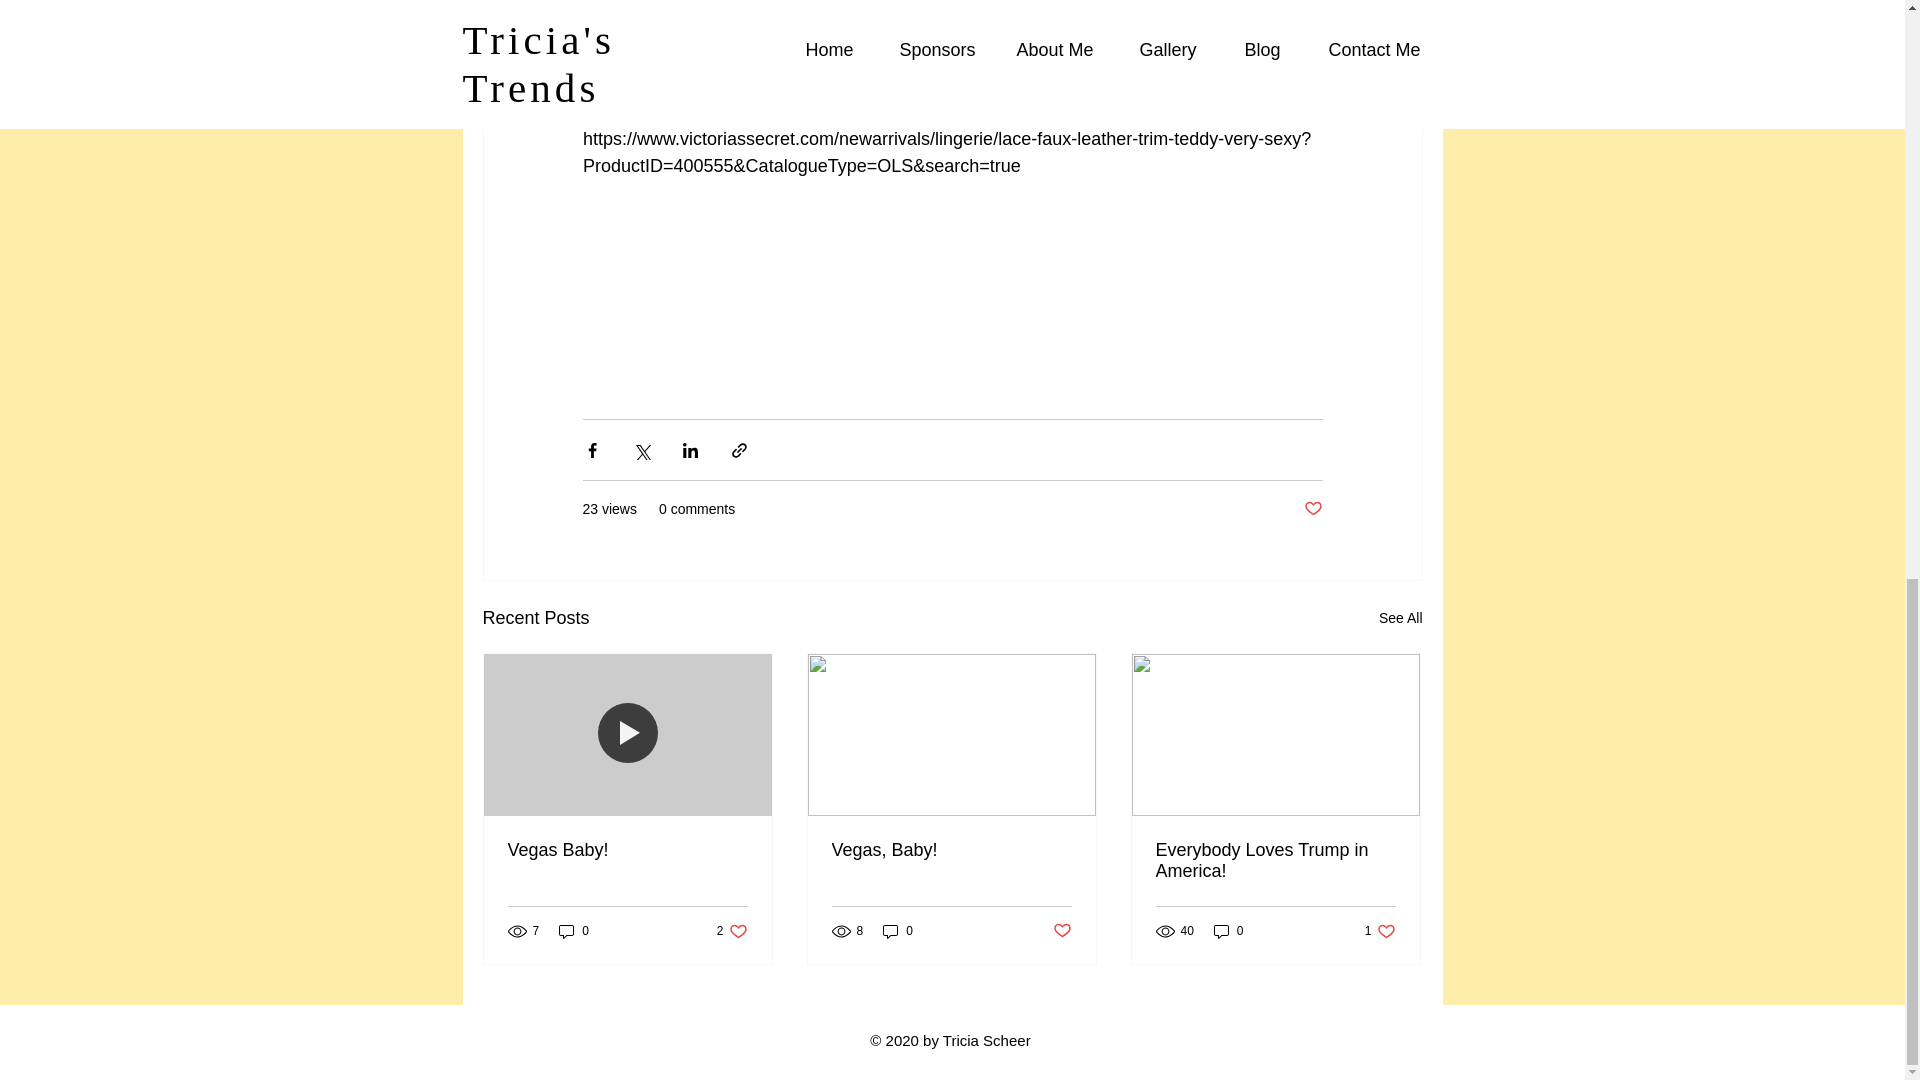 This screenshot has height=1080, width=1920. What do you see at coordinates (1400, 618) in the screenshot?
I see `Post not marked as liked` at bounding box center [1400, 618].